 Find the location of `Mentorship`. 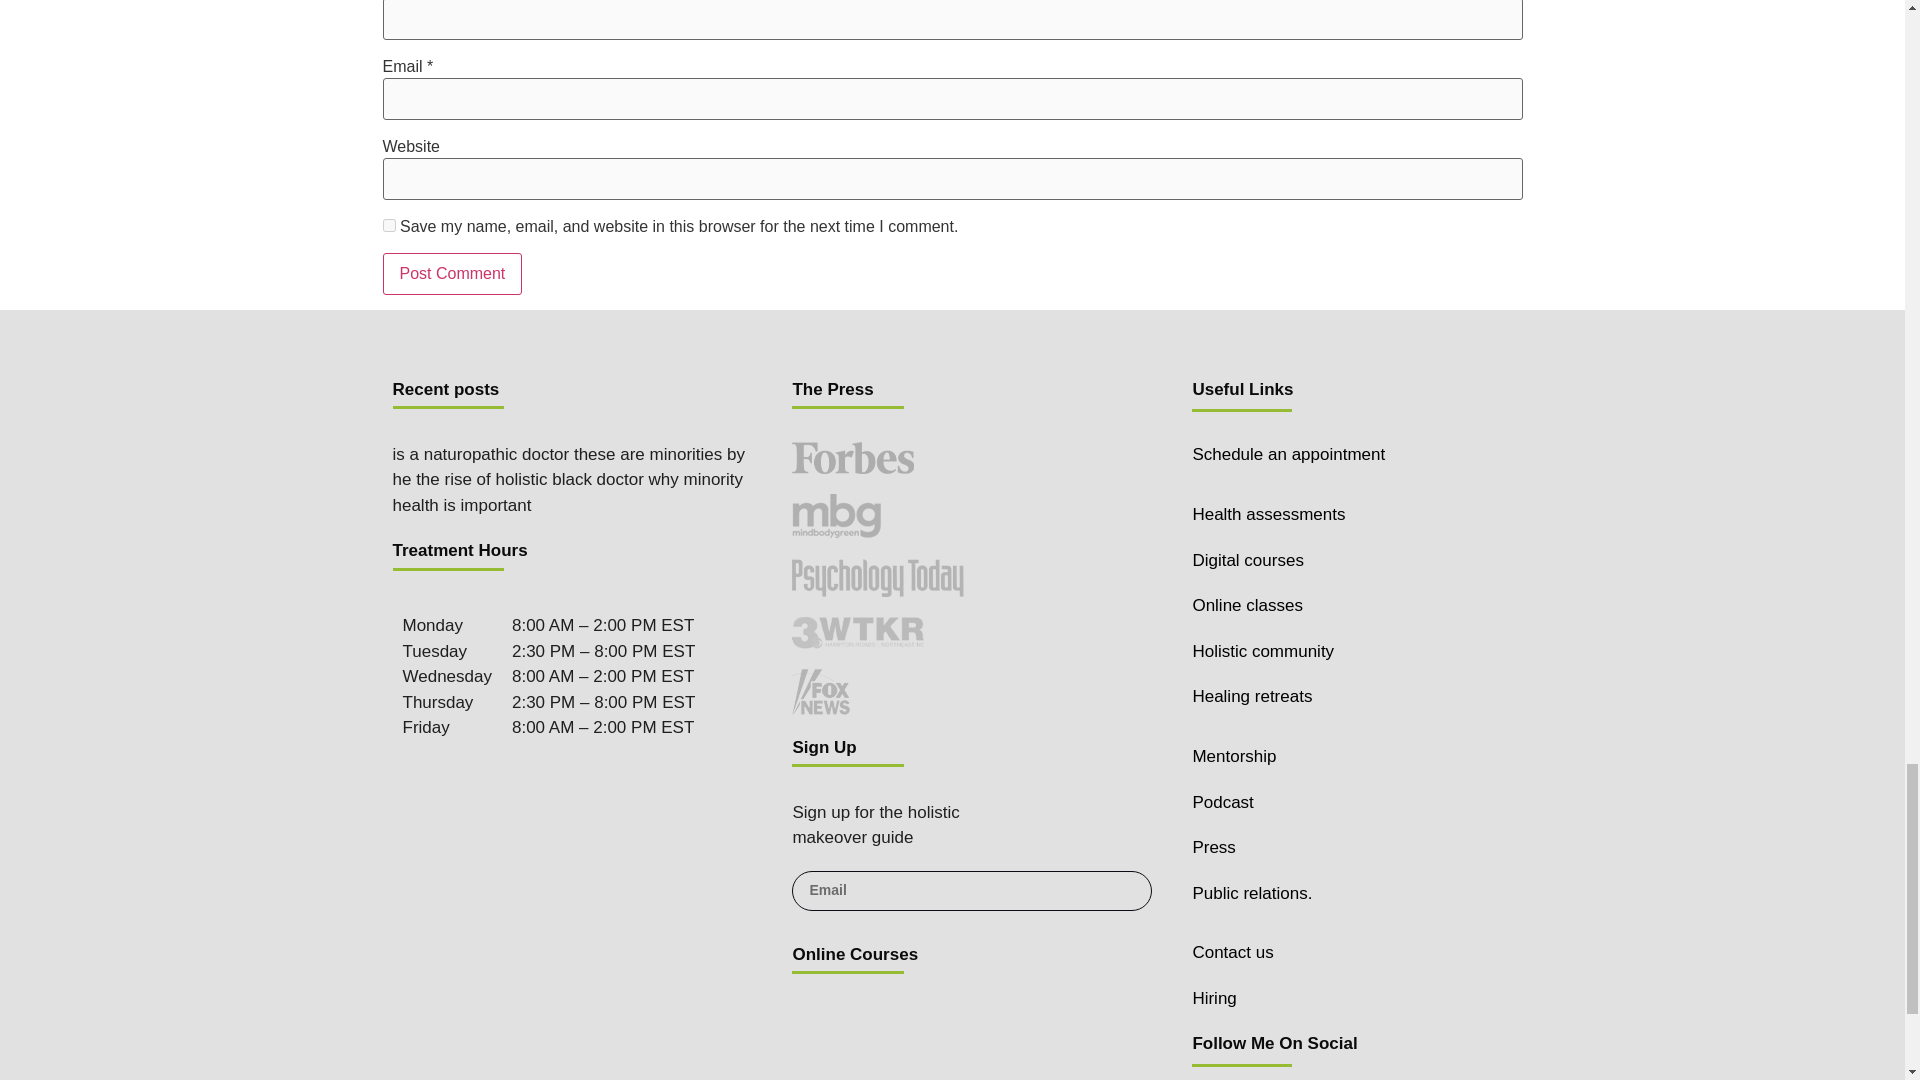

Mentorship is located at coordinates (1234, 756).